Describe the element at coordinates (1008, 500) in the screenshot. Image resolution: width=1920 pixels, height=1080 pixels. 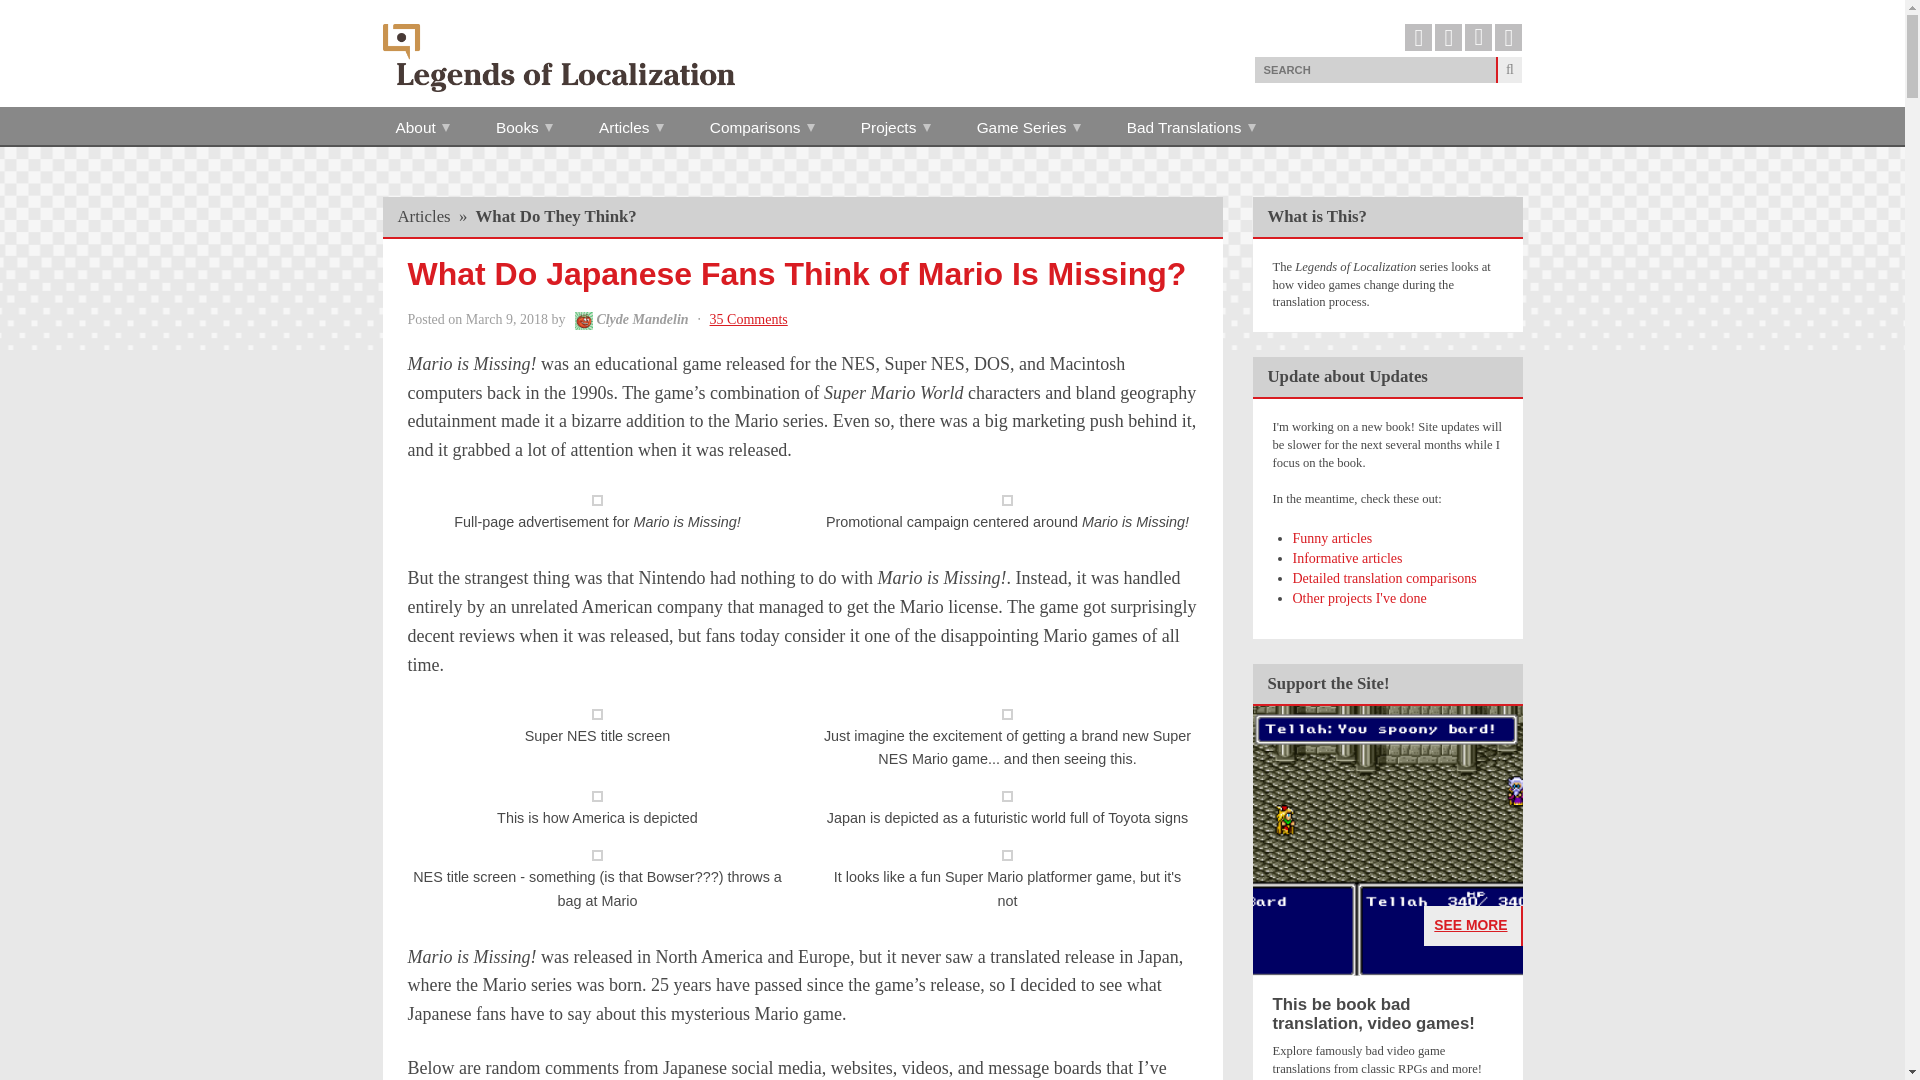
I see `Promotional campaign centered around Mario is Missing!` at that location.